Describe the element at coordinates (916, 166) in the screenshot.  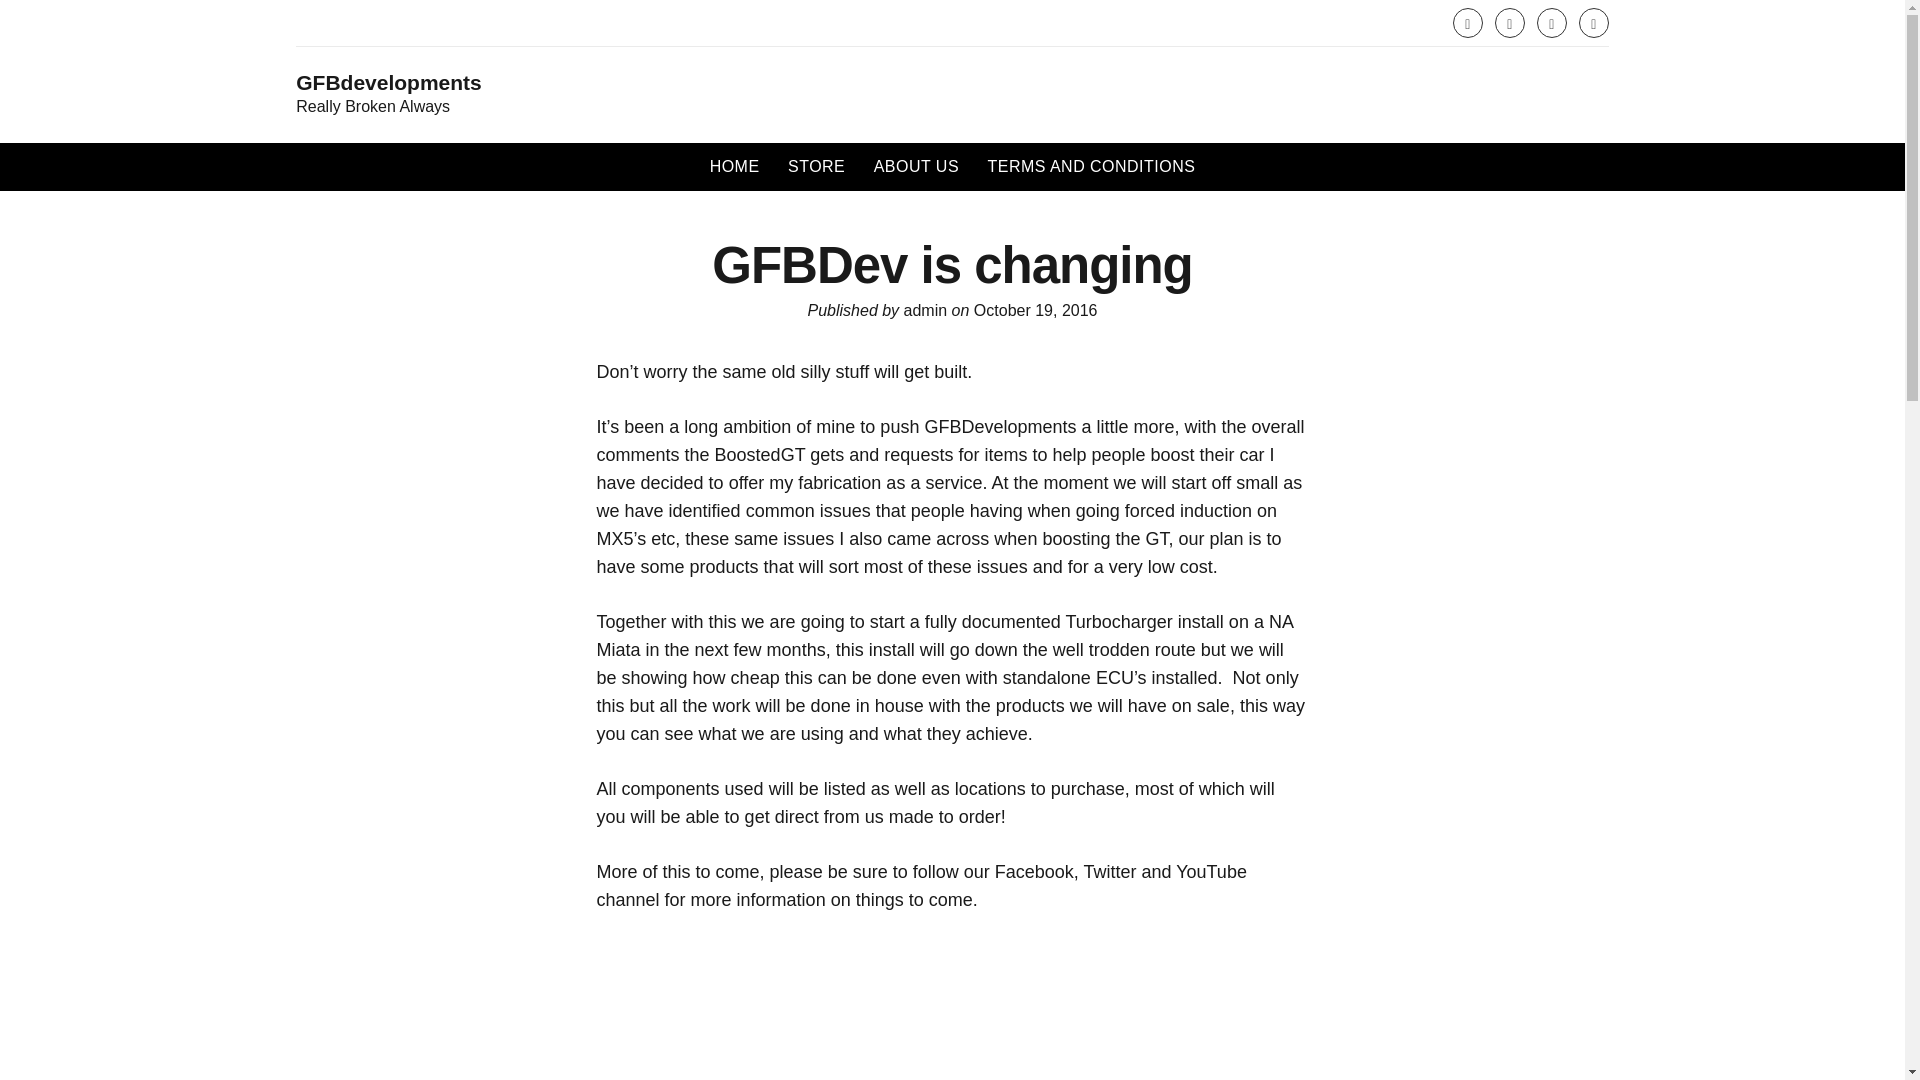
I see `ABOUT US` at that location.